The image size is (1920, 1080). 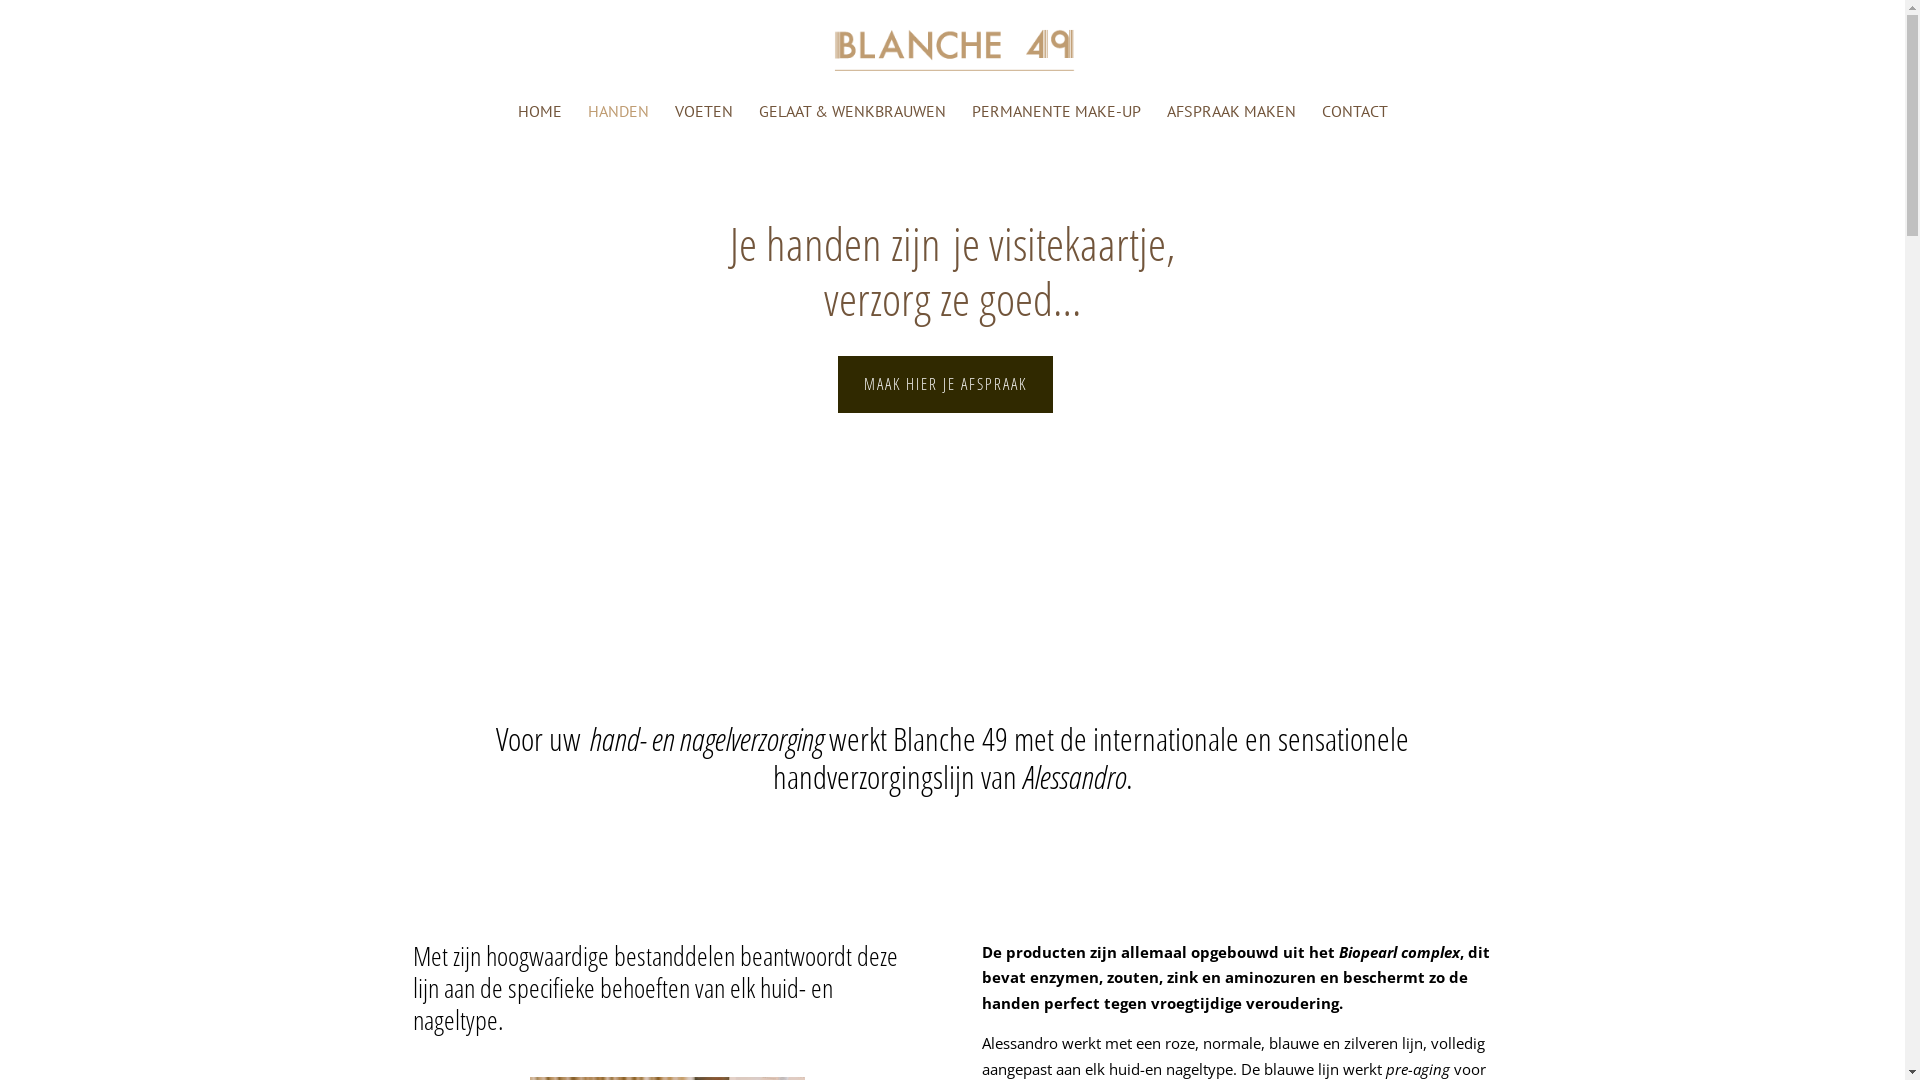 I want to click on HANDEN, so click(x=618, y=120).